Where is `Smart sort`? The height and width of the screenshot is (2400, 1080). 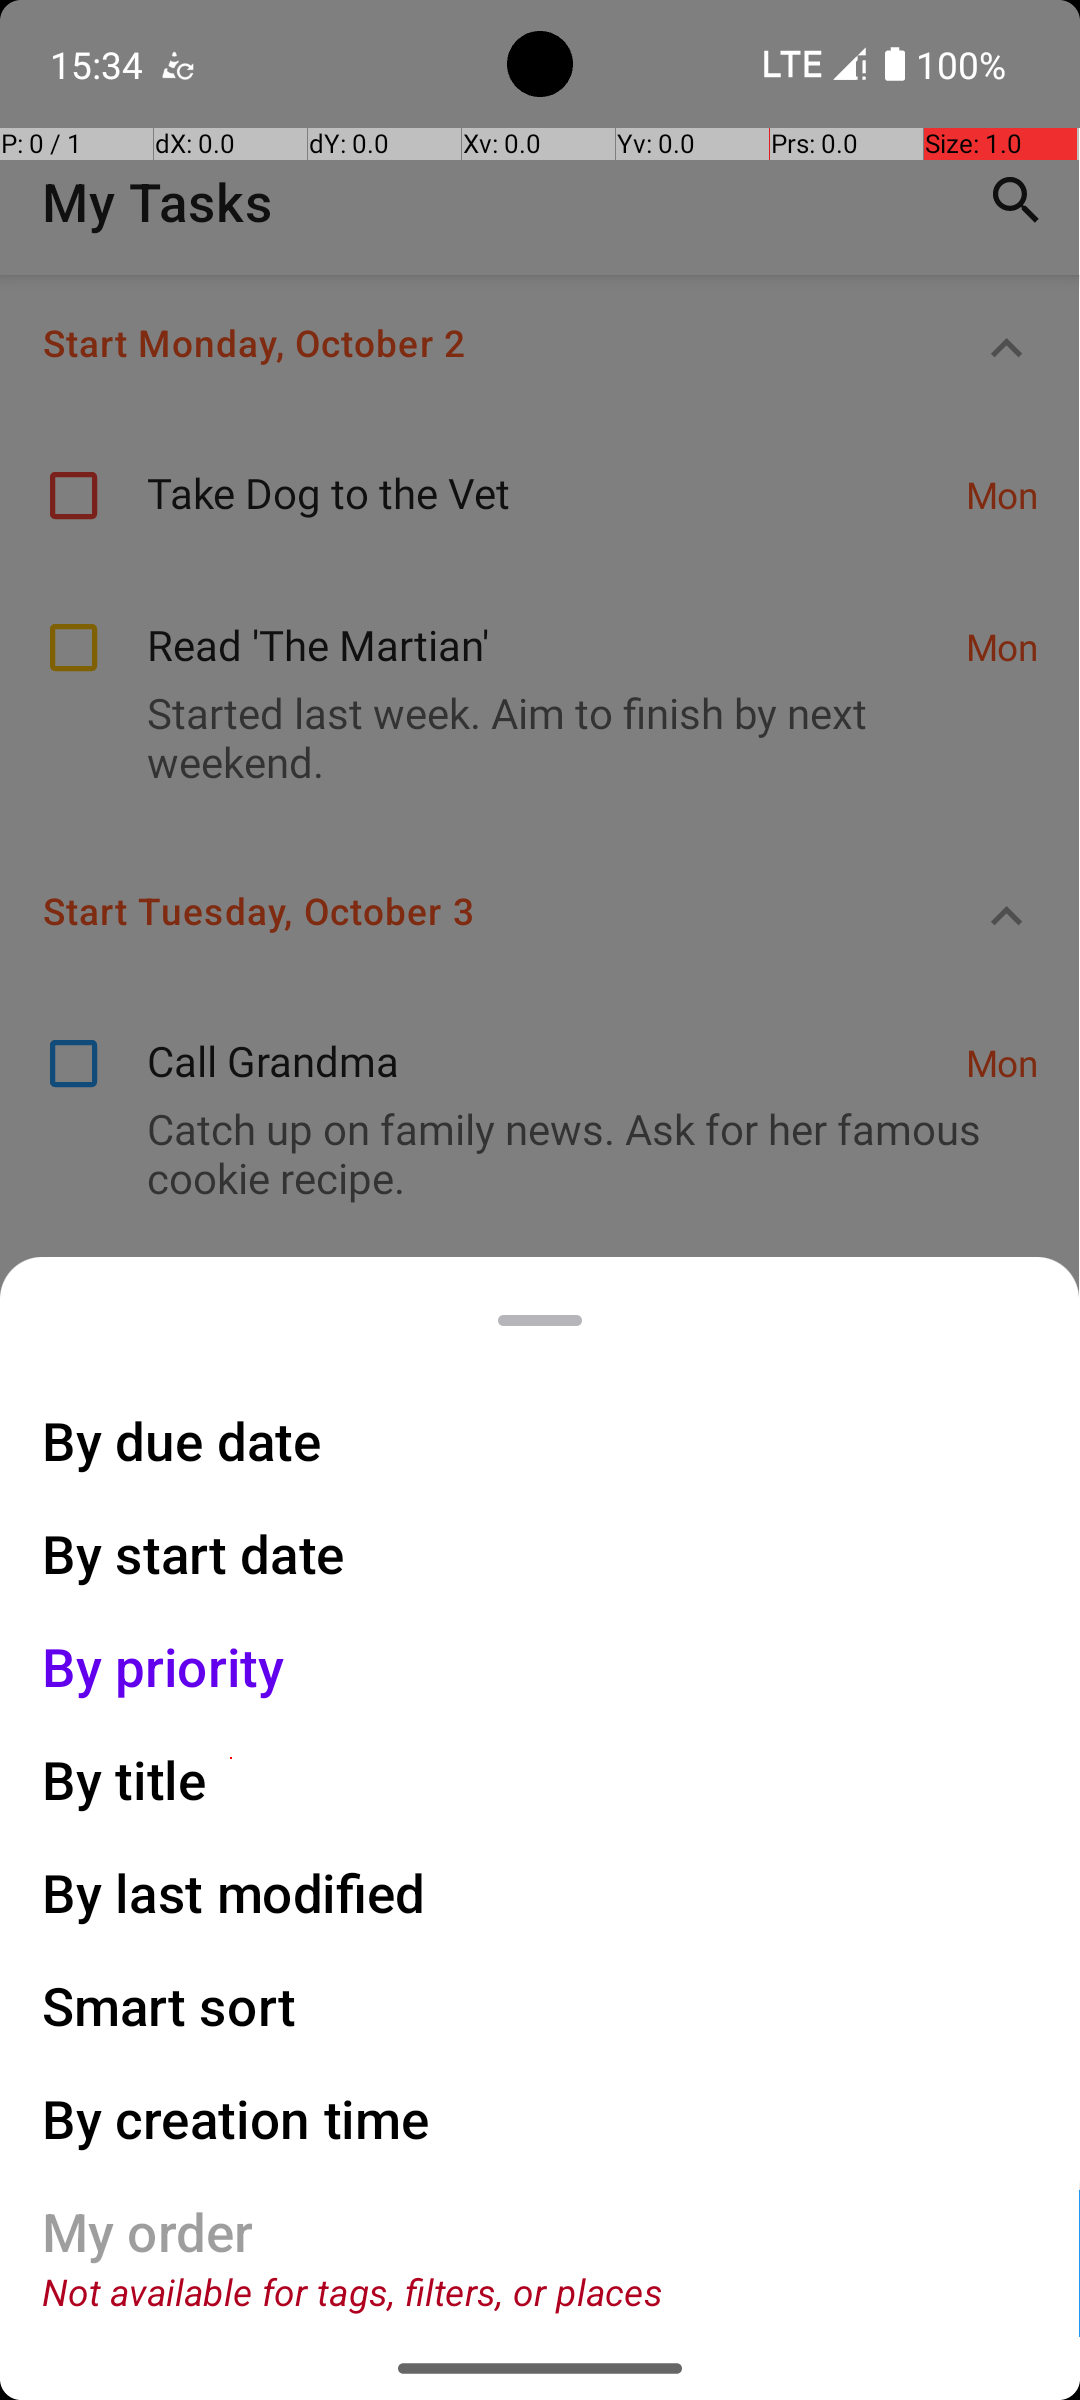 Smart sort is located at coordinates (170, 2006).